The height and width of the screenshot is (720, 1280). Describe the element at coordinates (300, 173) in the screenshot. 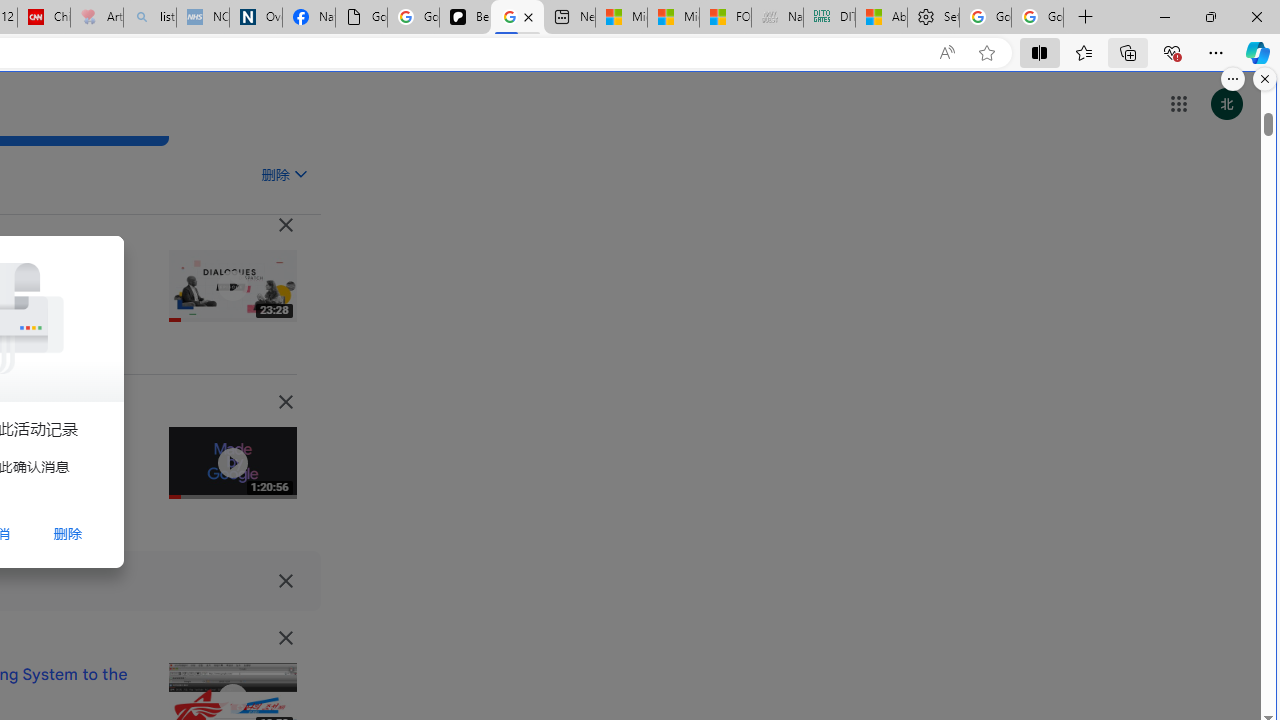

I see `Class: asE2Ub NMm5M` at that location.